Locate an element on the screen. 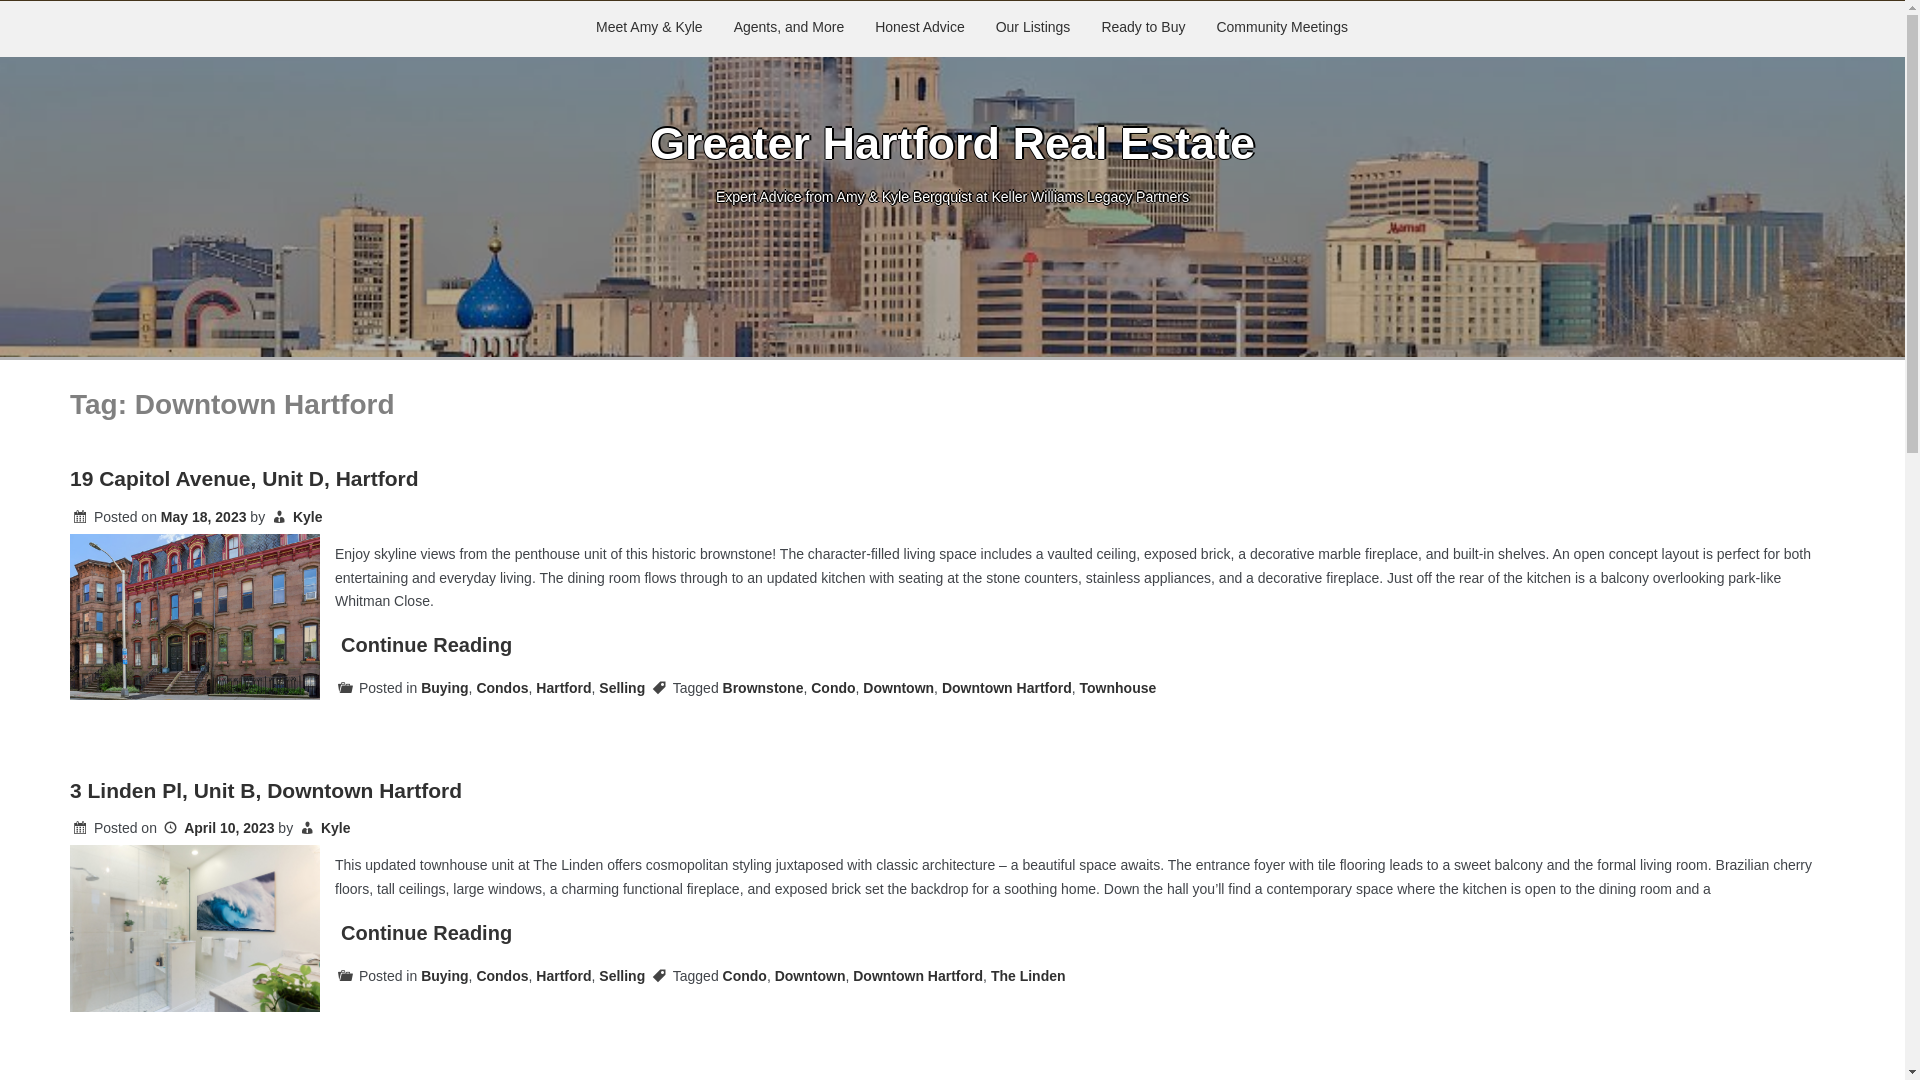 Image resolution: width=1920 pixels, height=1080 pixels. 3 Linden Pl, Unit B, Downtown Hartford is located at coordinates (266, 790).